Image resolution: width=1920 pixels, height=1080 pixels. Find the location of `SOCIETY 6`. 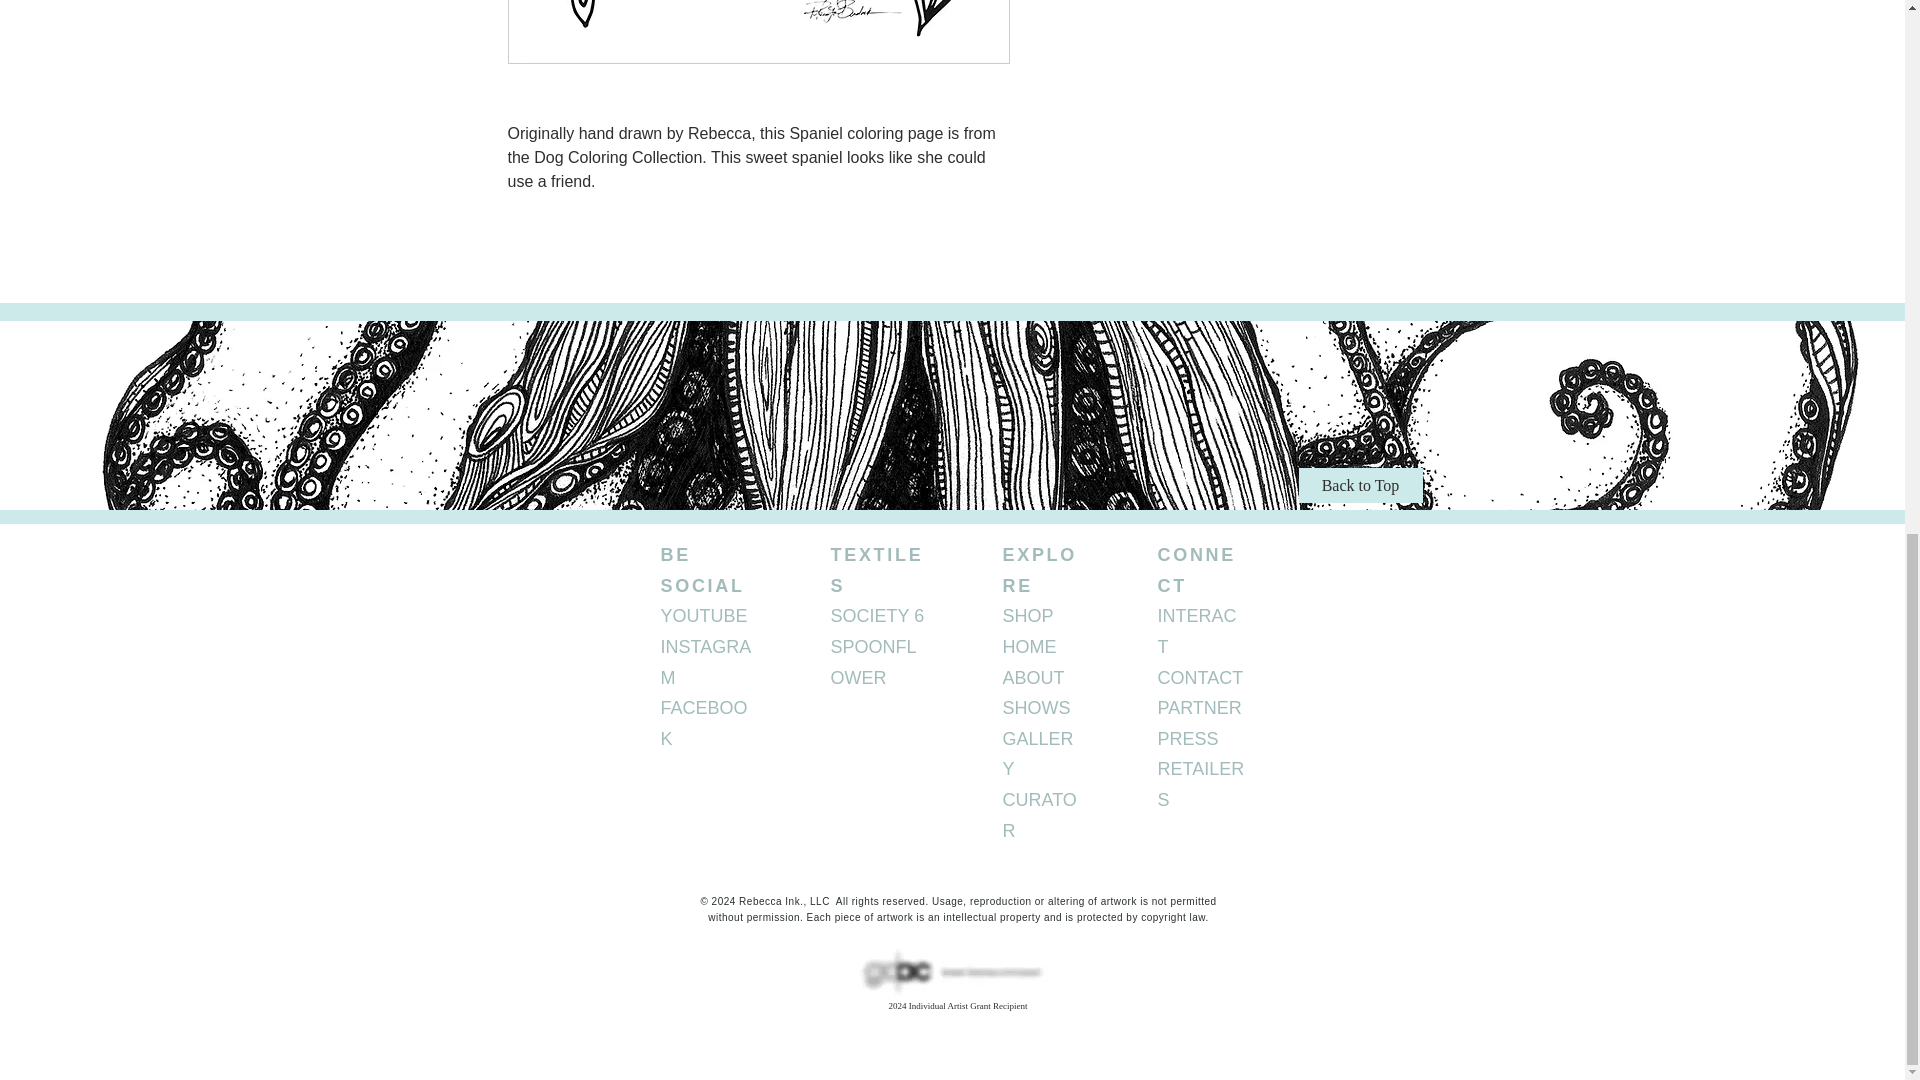

SOCIETY 6 is located at coordinates (876, 616).